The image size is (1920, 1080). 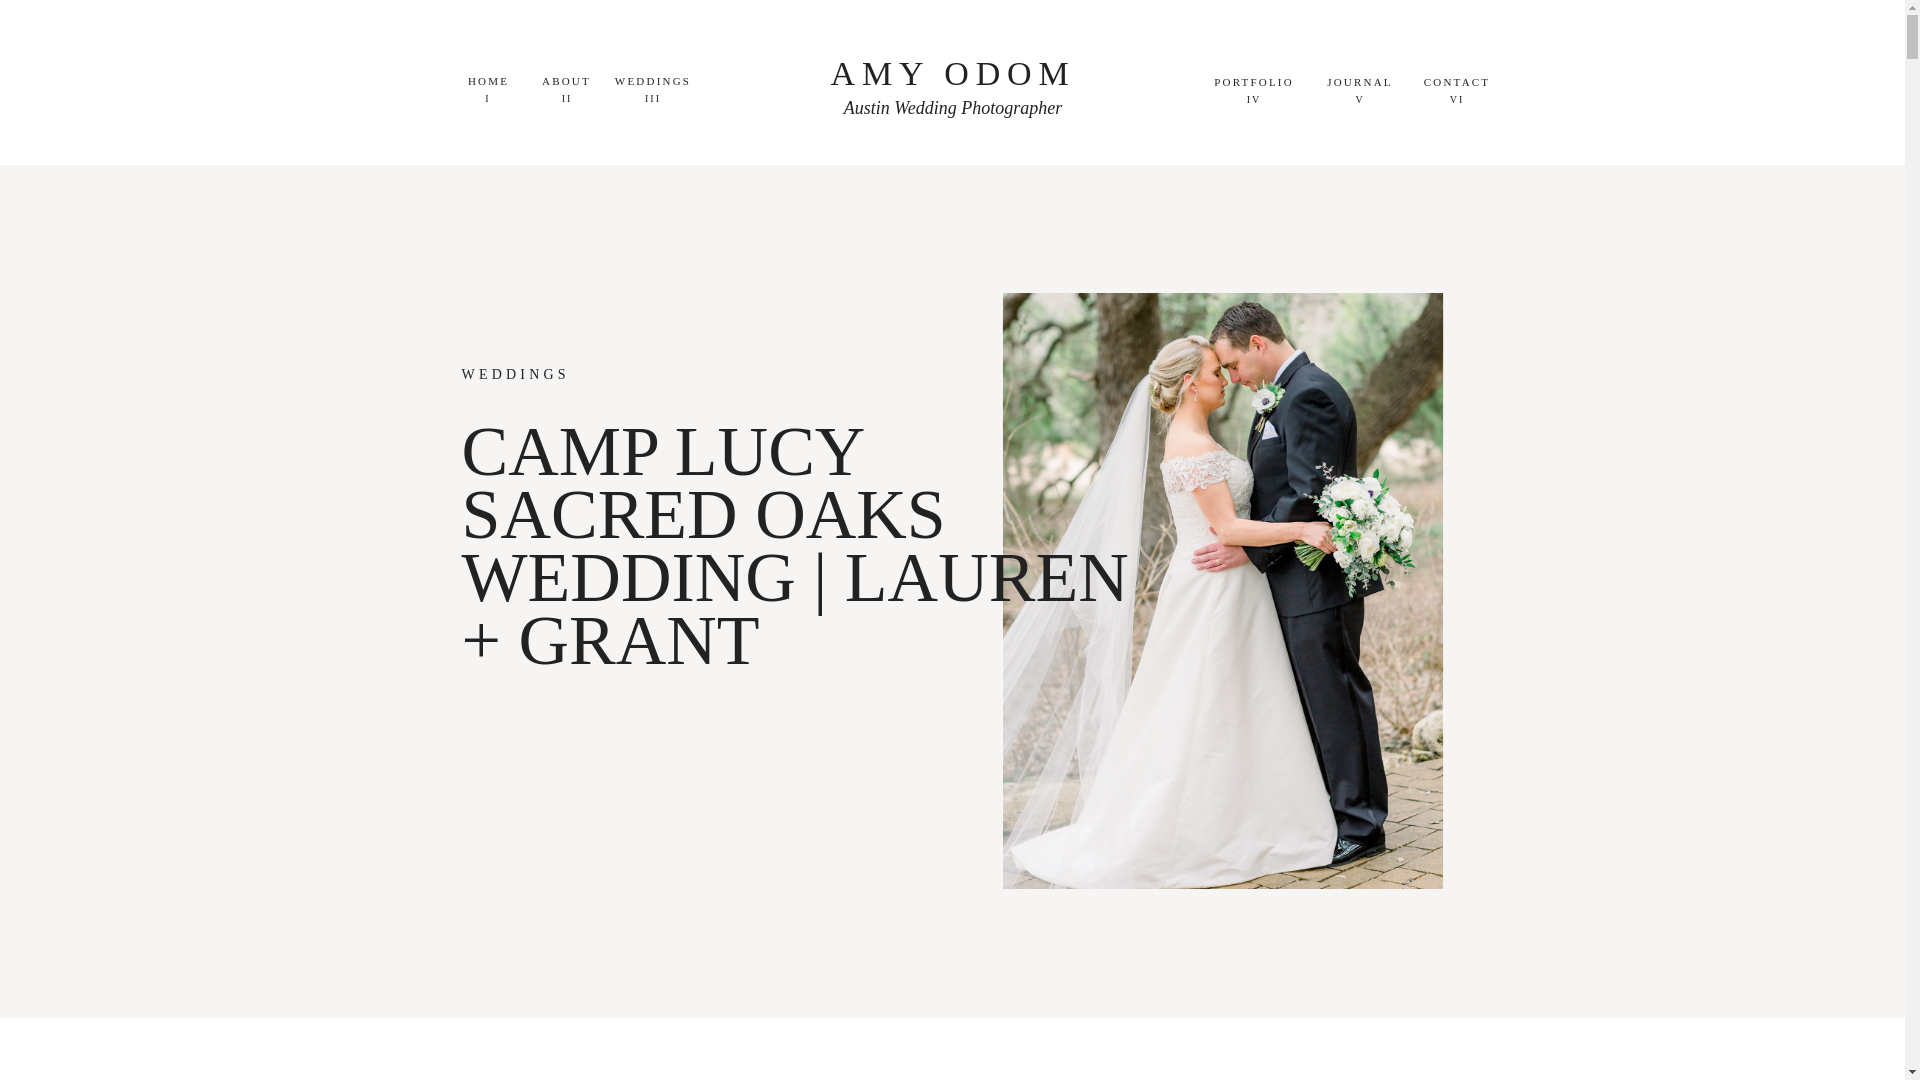 I want to click on ABOUT, so click(x=566, y=80).